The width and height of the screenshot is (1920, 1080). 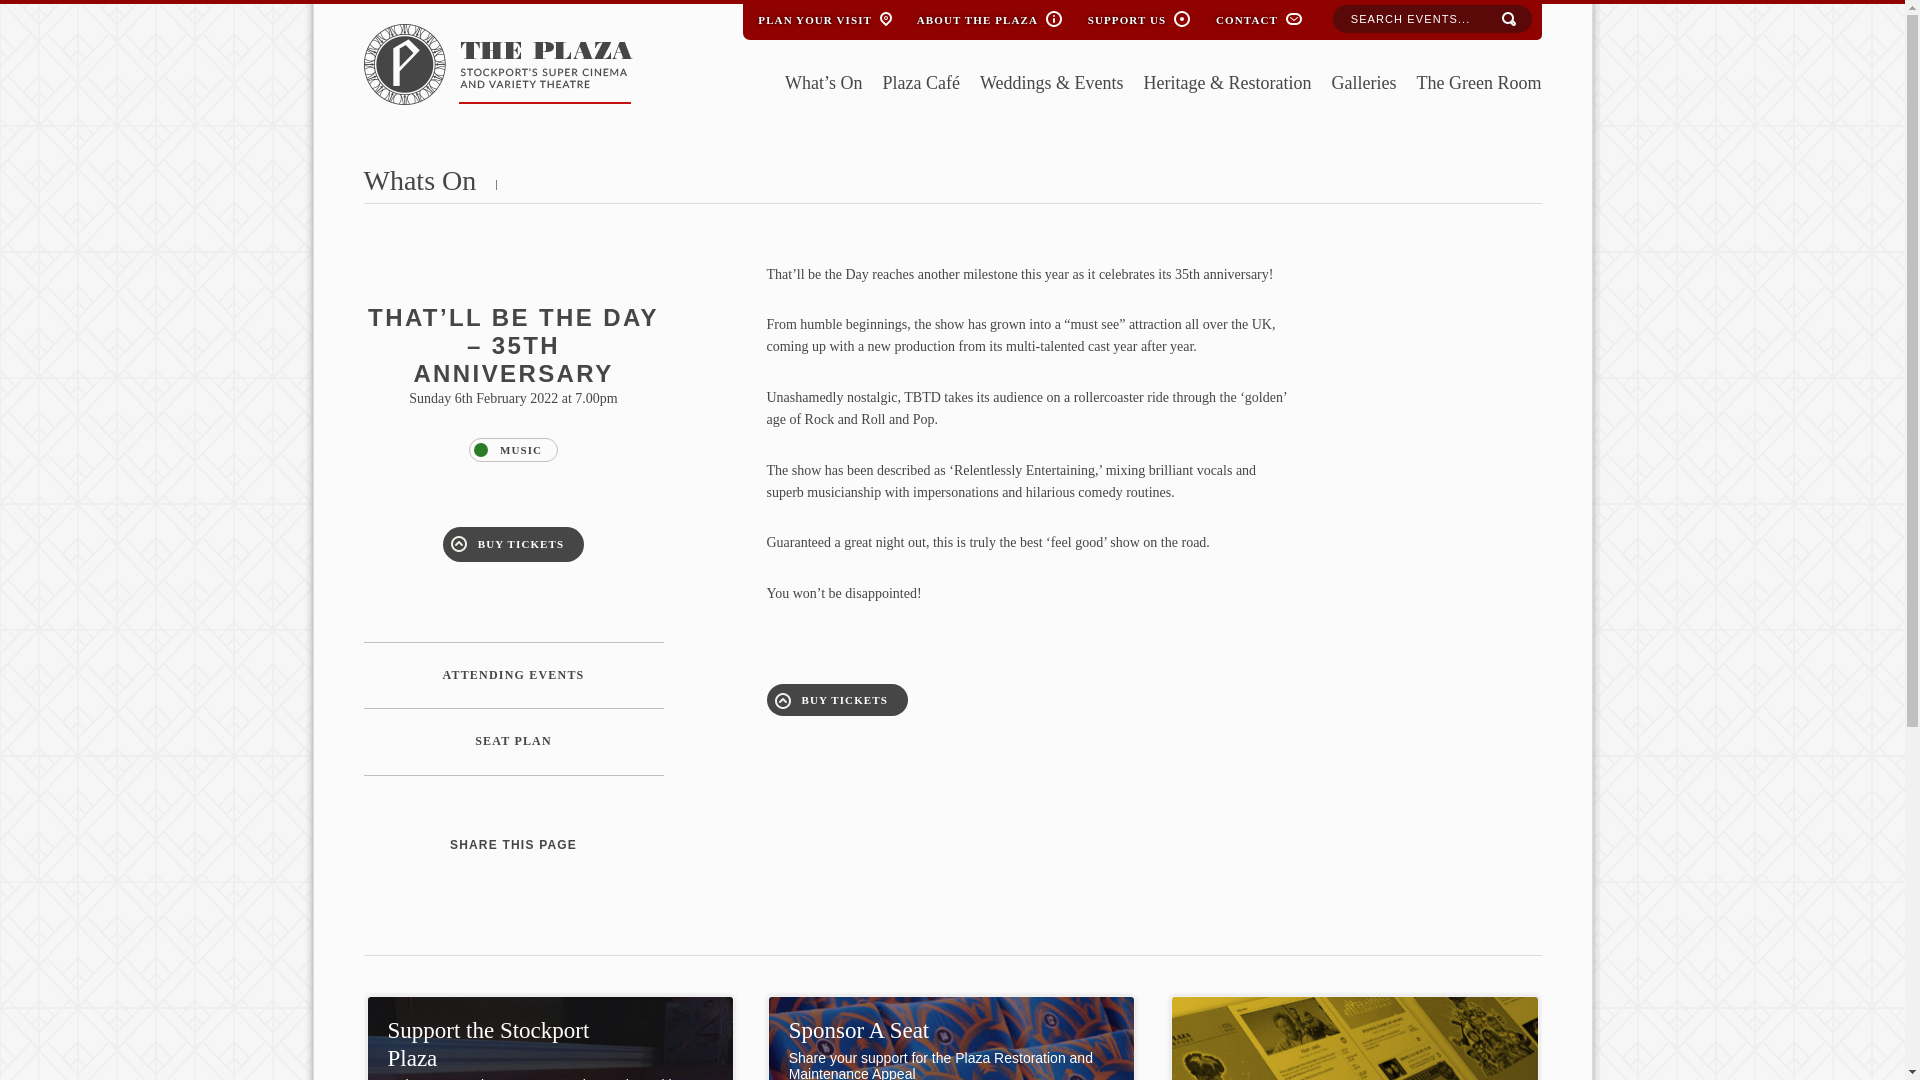 What do you see at coordinates (977, 16) in the screenshot?
I see `ABOUT THE PLAZA` at bounding box center [977, 16].